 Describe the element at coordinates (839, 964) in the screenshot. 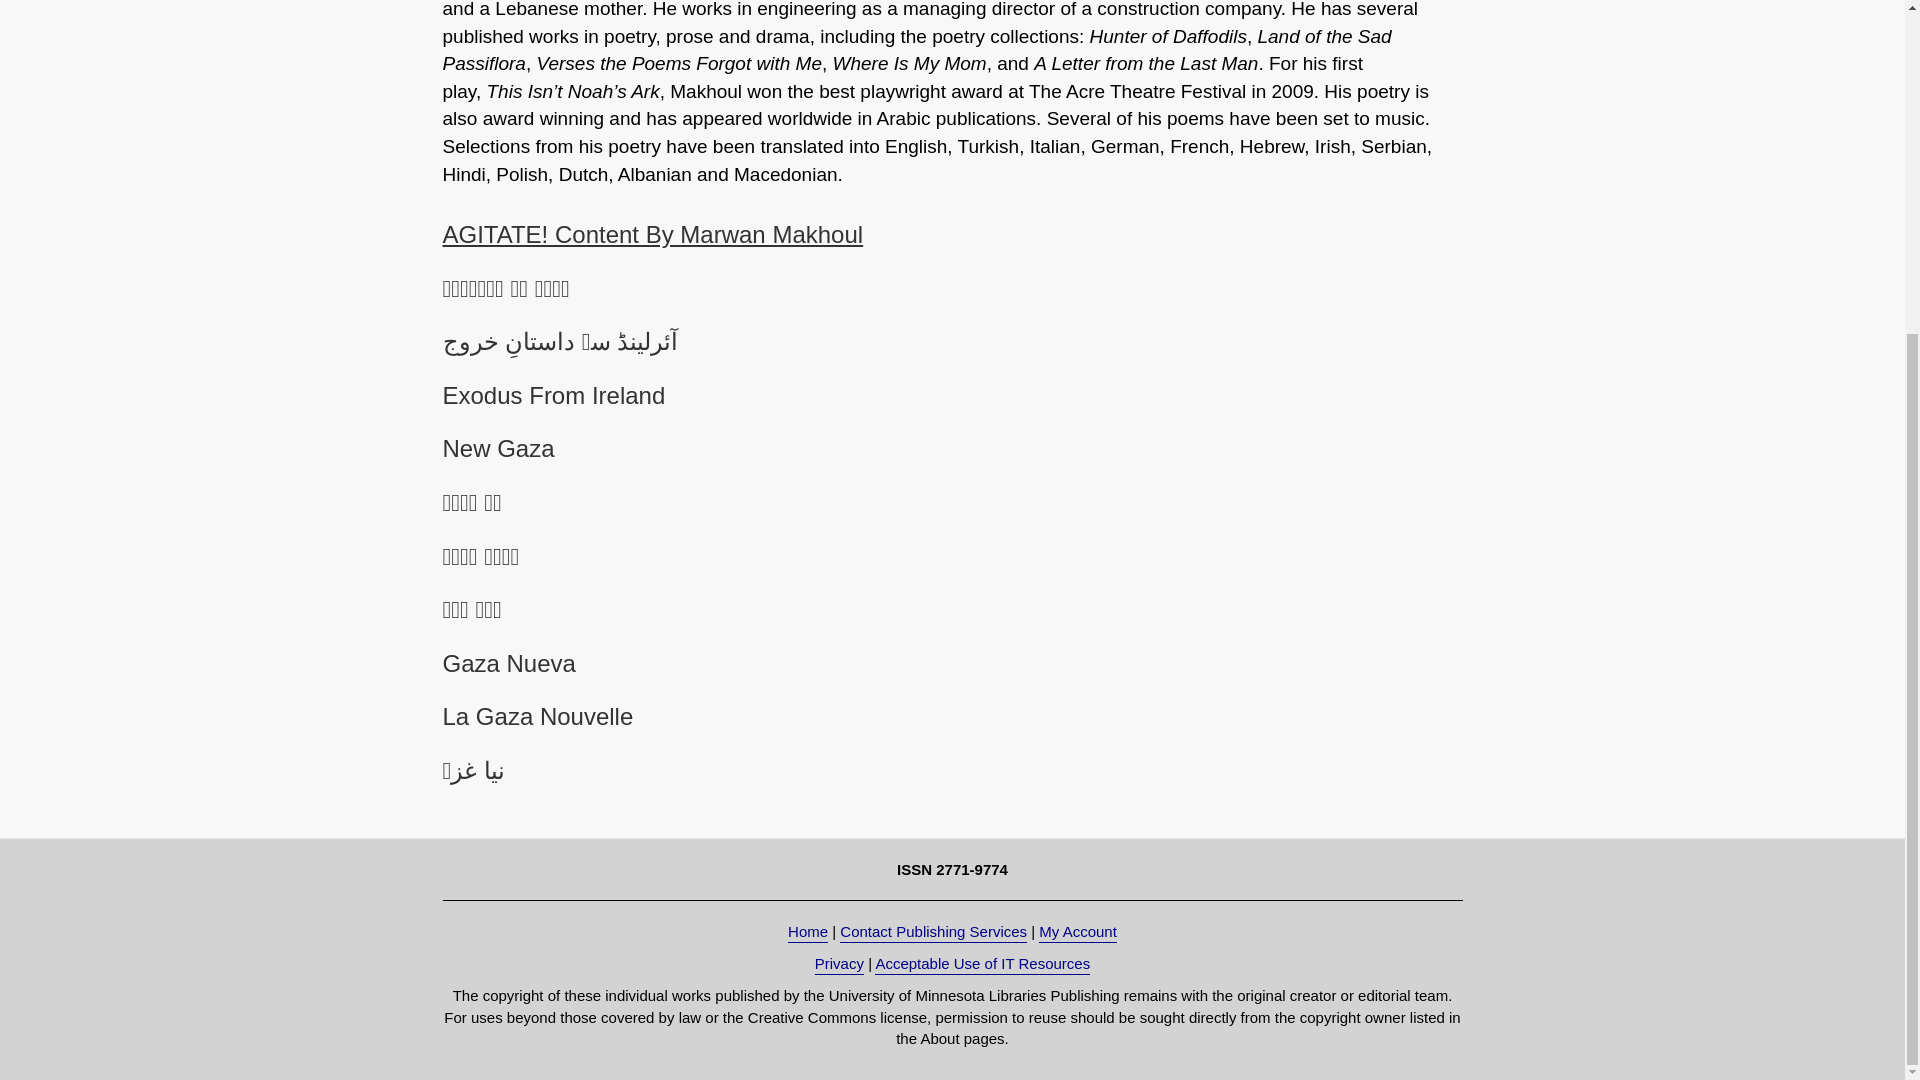

I see `Privacy` at that location.